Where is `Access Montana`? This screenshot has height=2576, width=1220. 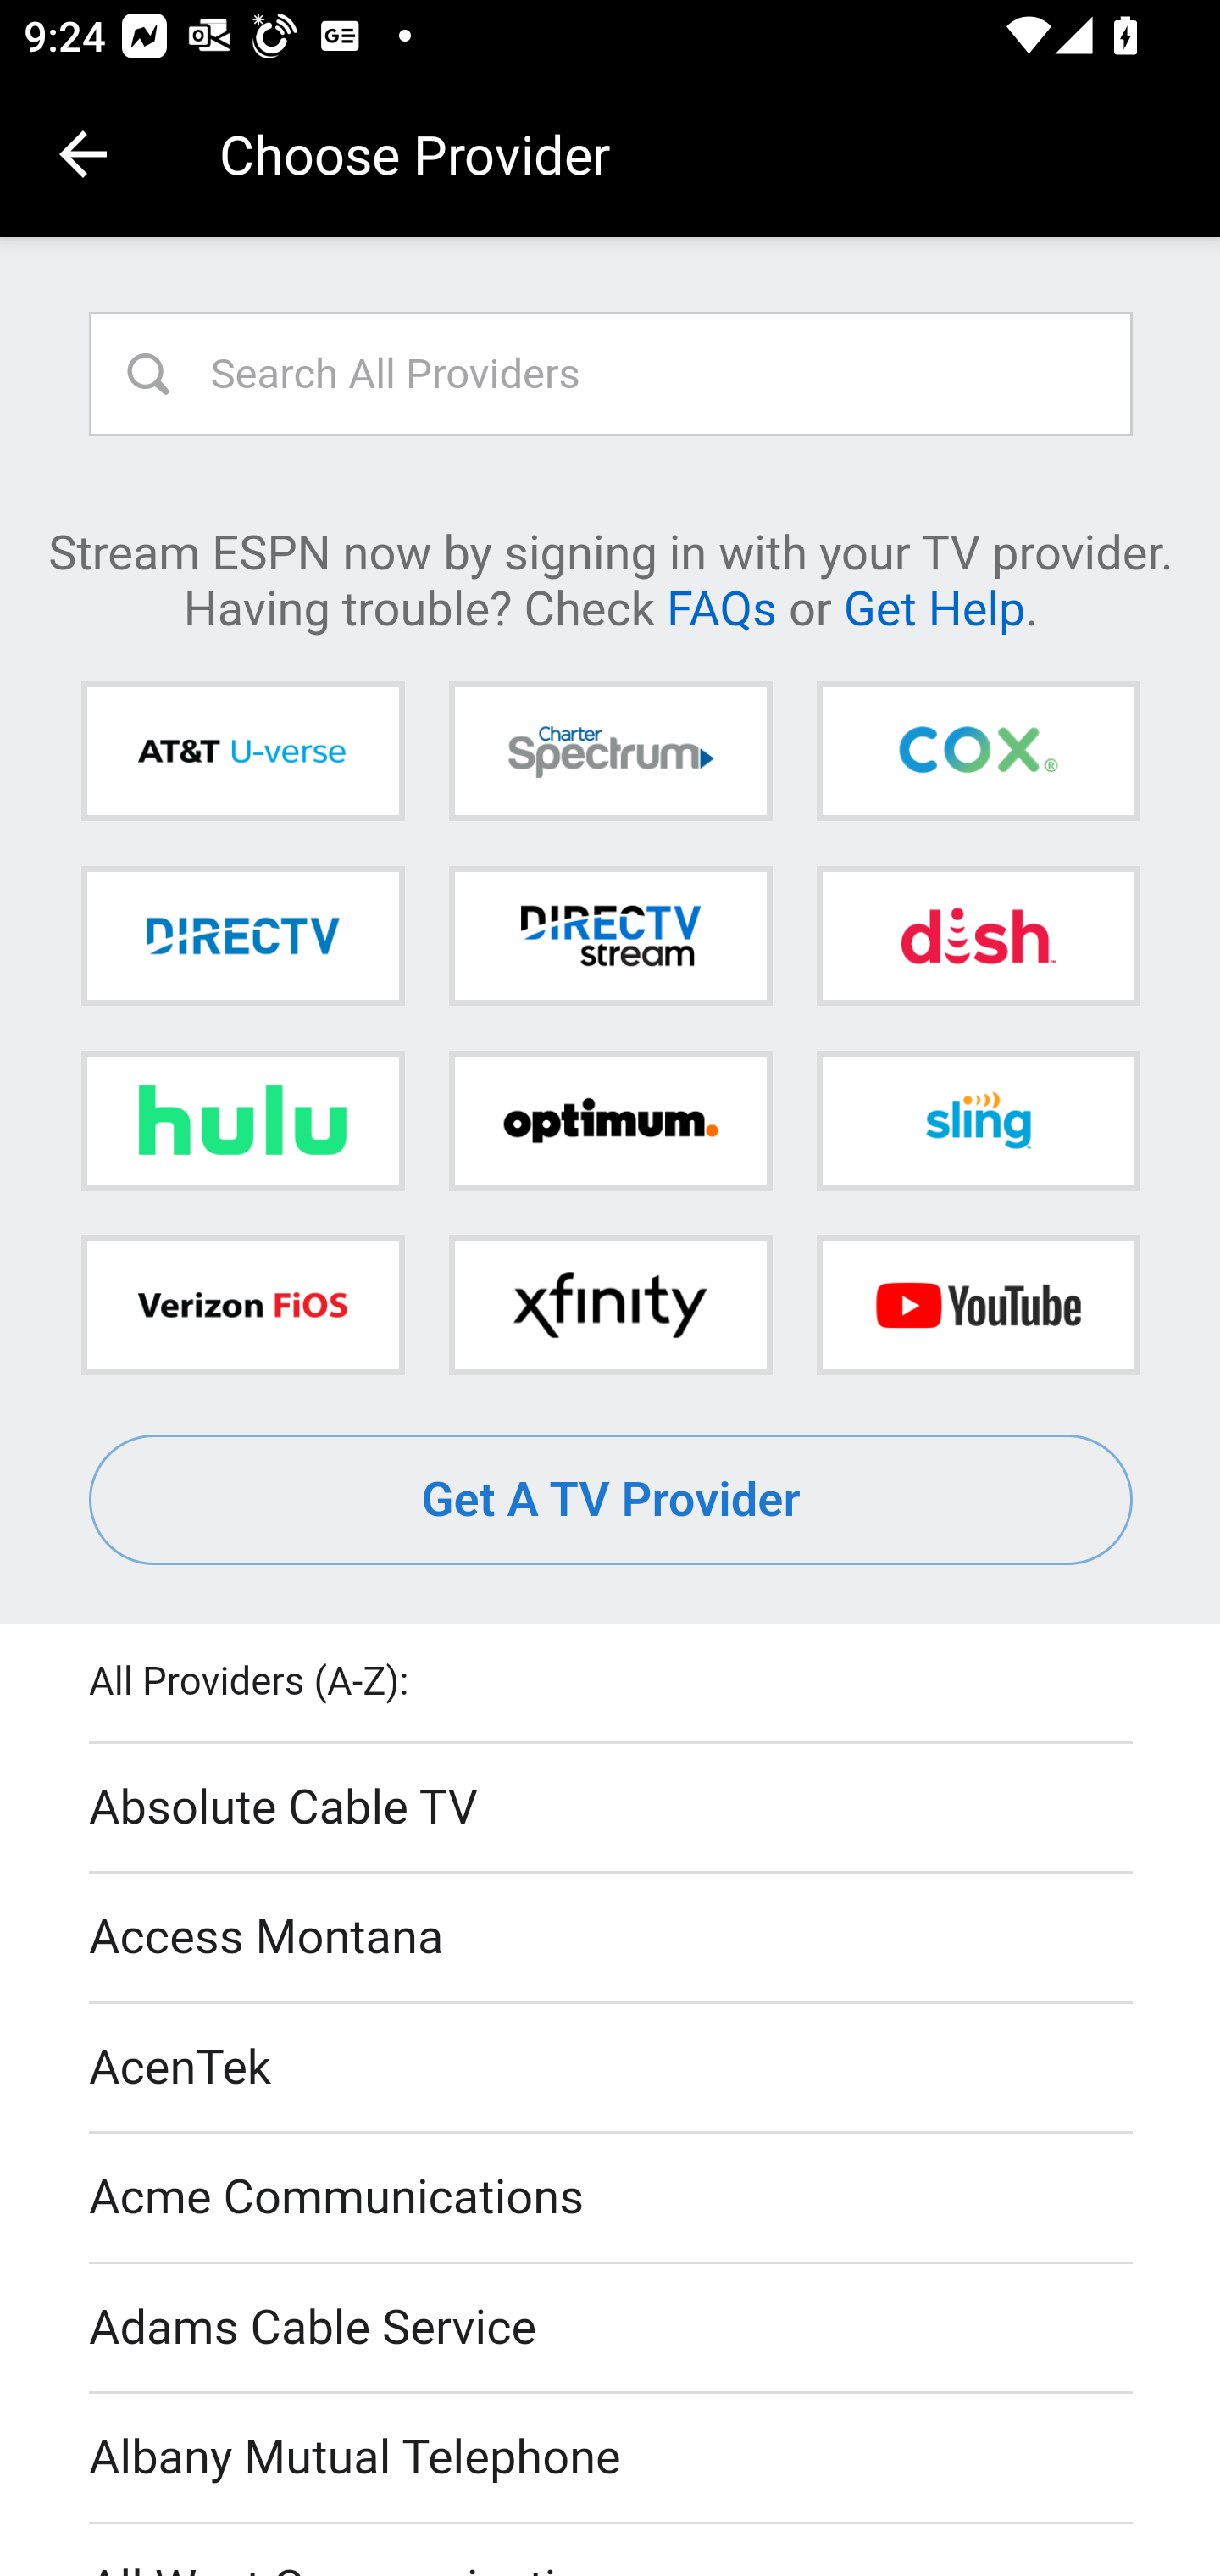
Access Montana is located at coordinates (612, 1937).